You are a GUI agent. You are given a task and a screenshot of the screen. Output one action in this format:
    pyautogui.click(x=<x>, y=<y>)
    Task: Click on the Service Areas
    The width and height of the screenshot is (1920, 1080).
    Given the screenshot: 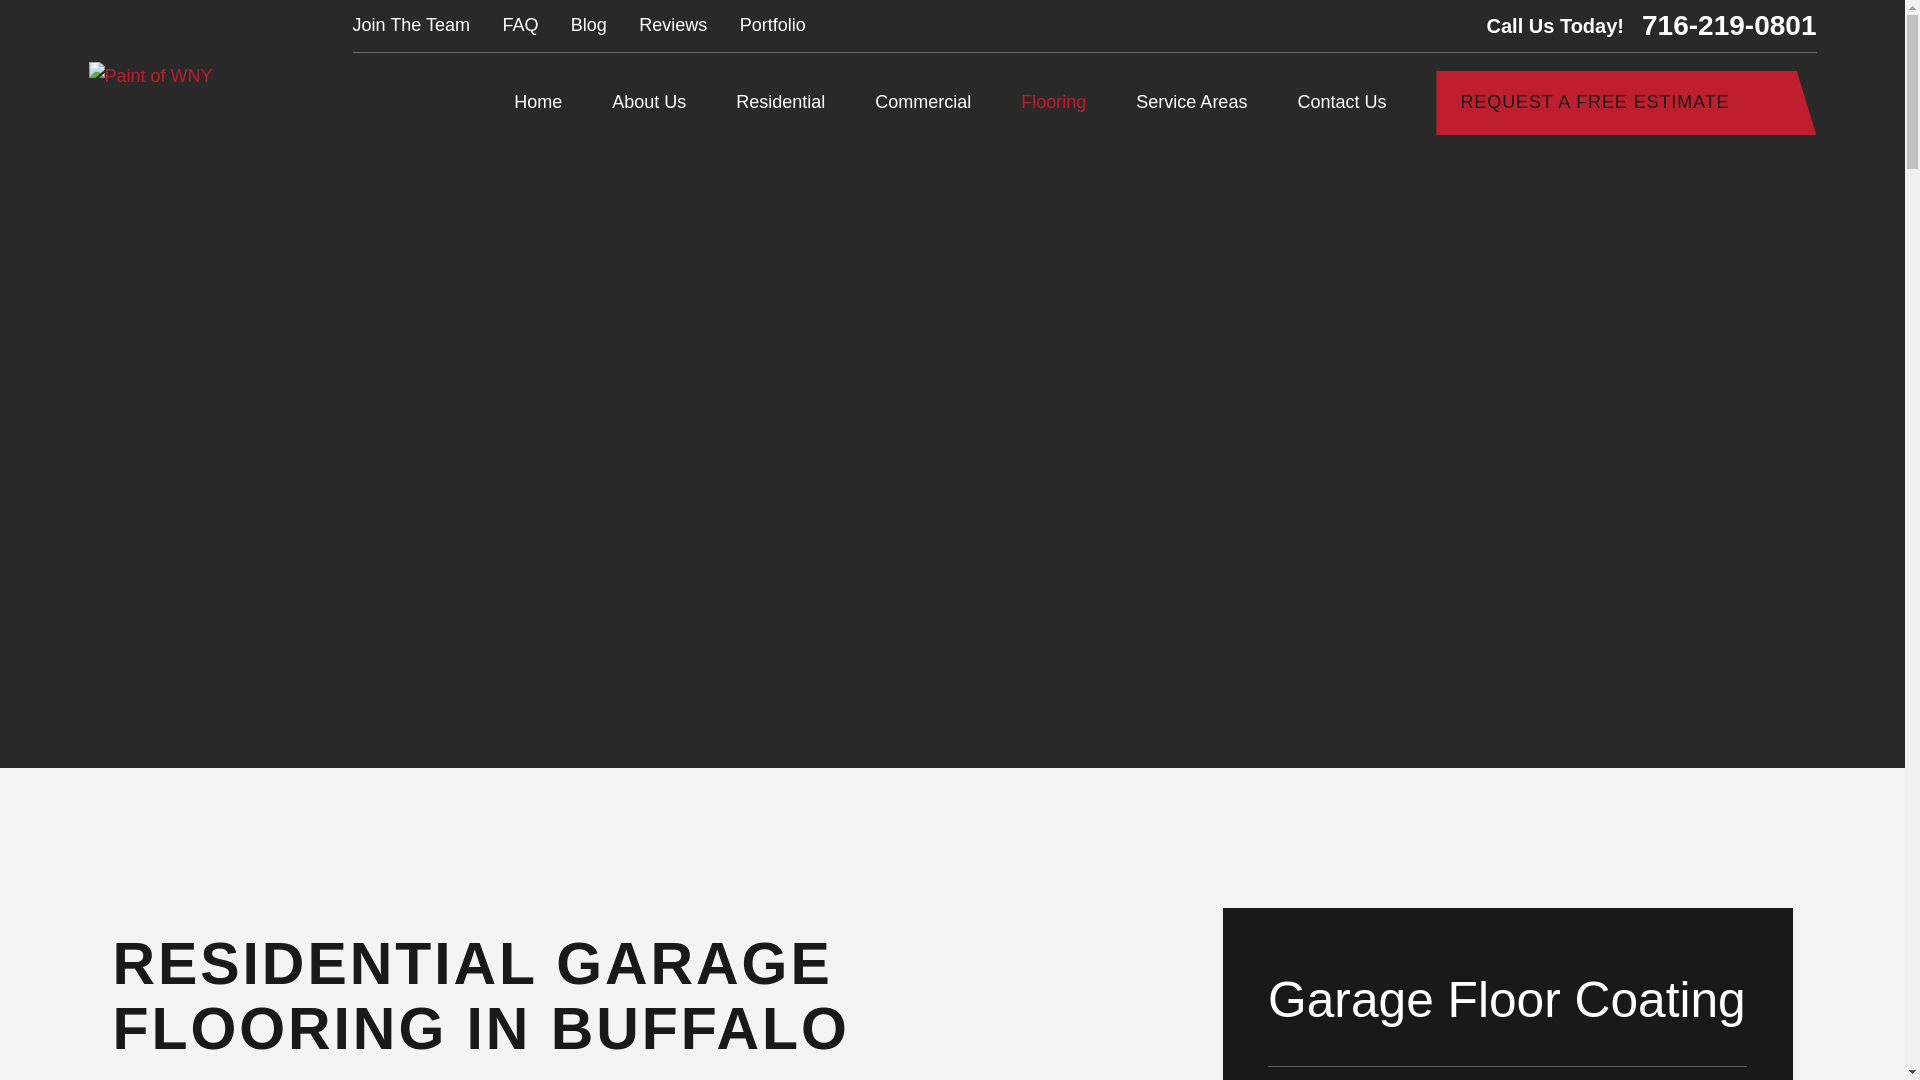 What is the action you would take?
    pyautogui.click(x=1191, y=104)
    